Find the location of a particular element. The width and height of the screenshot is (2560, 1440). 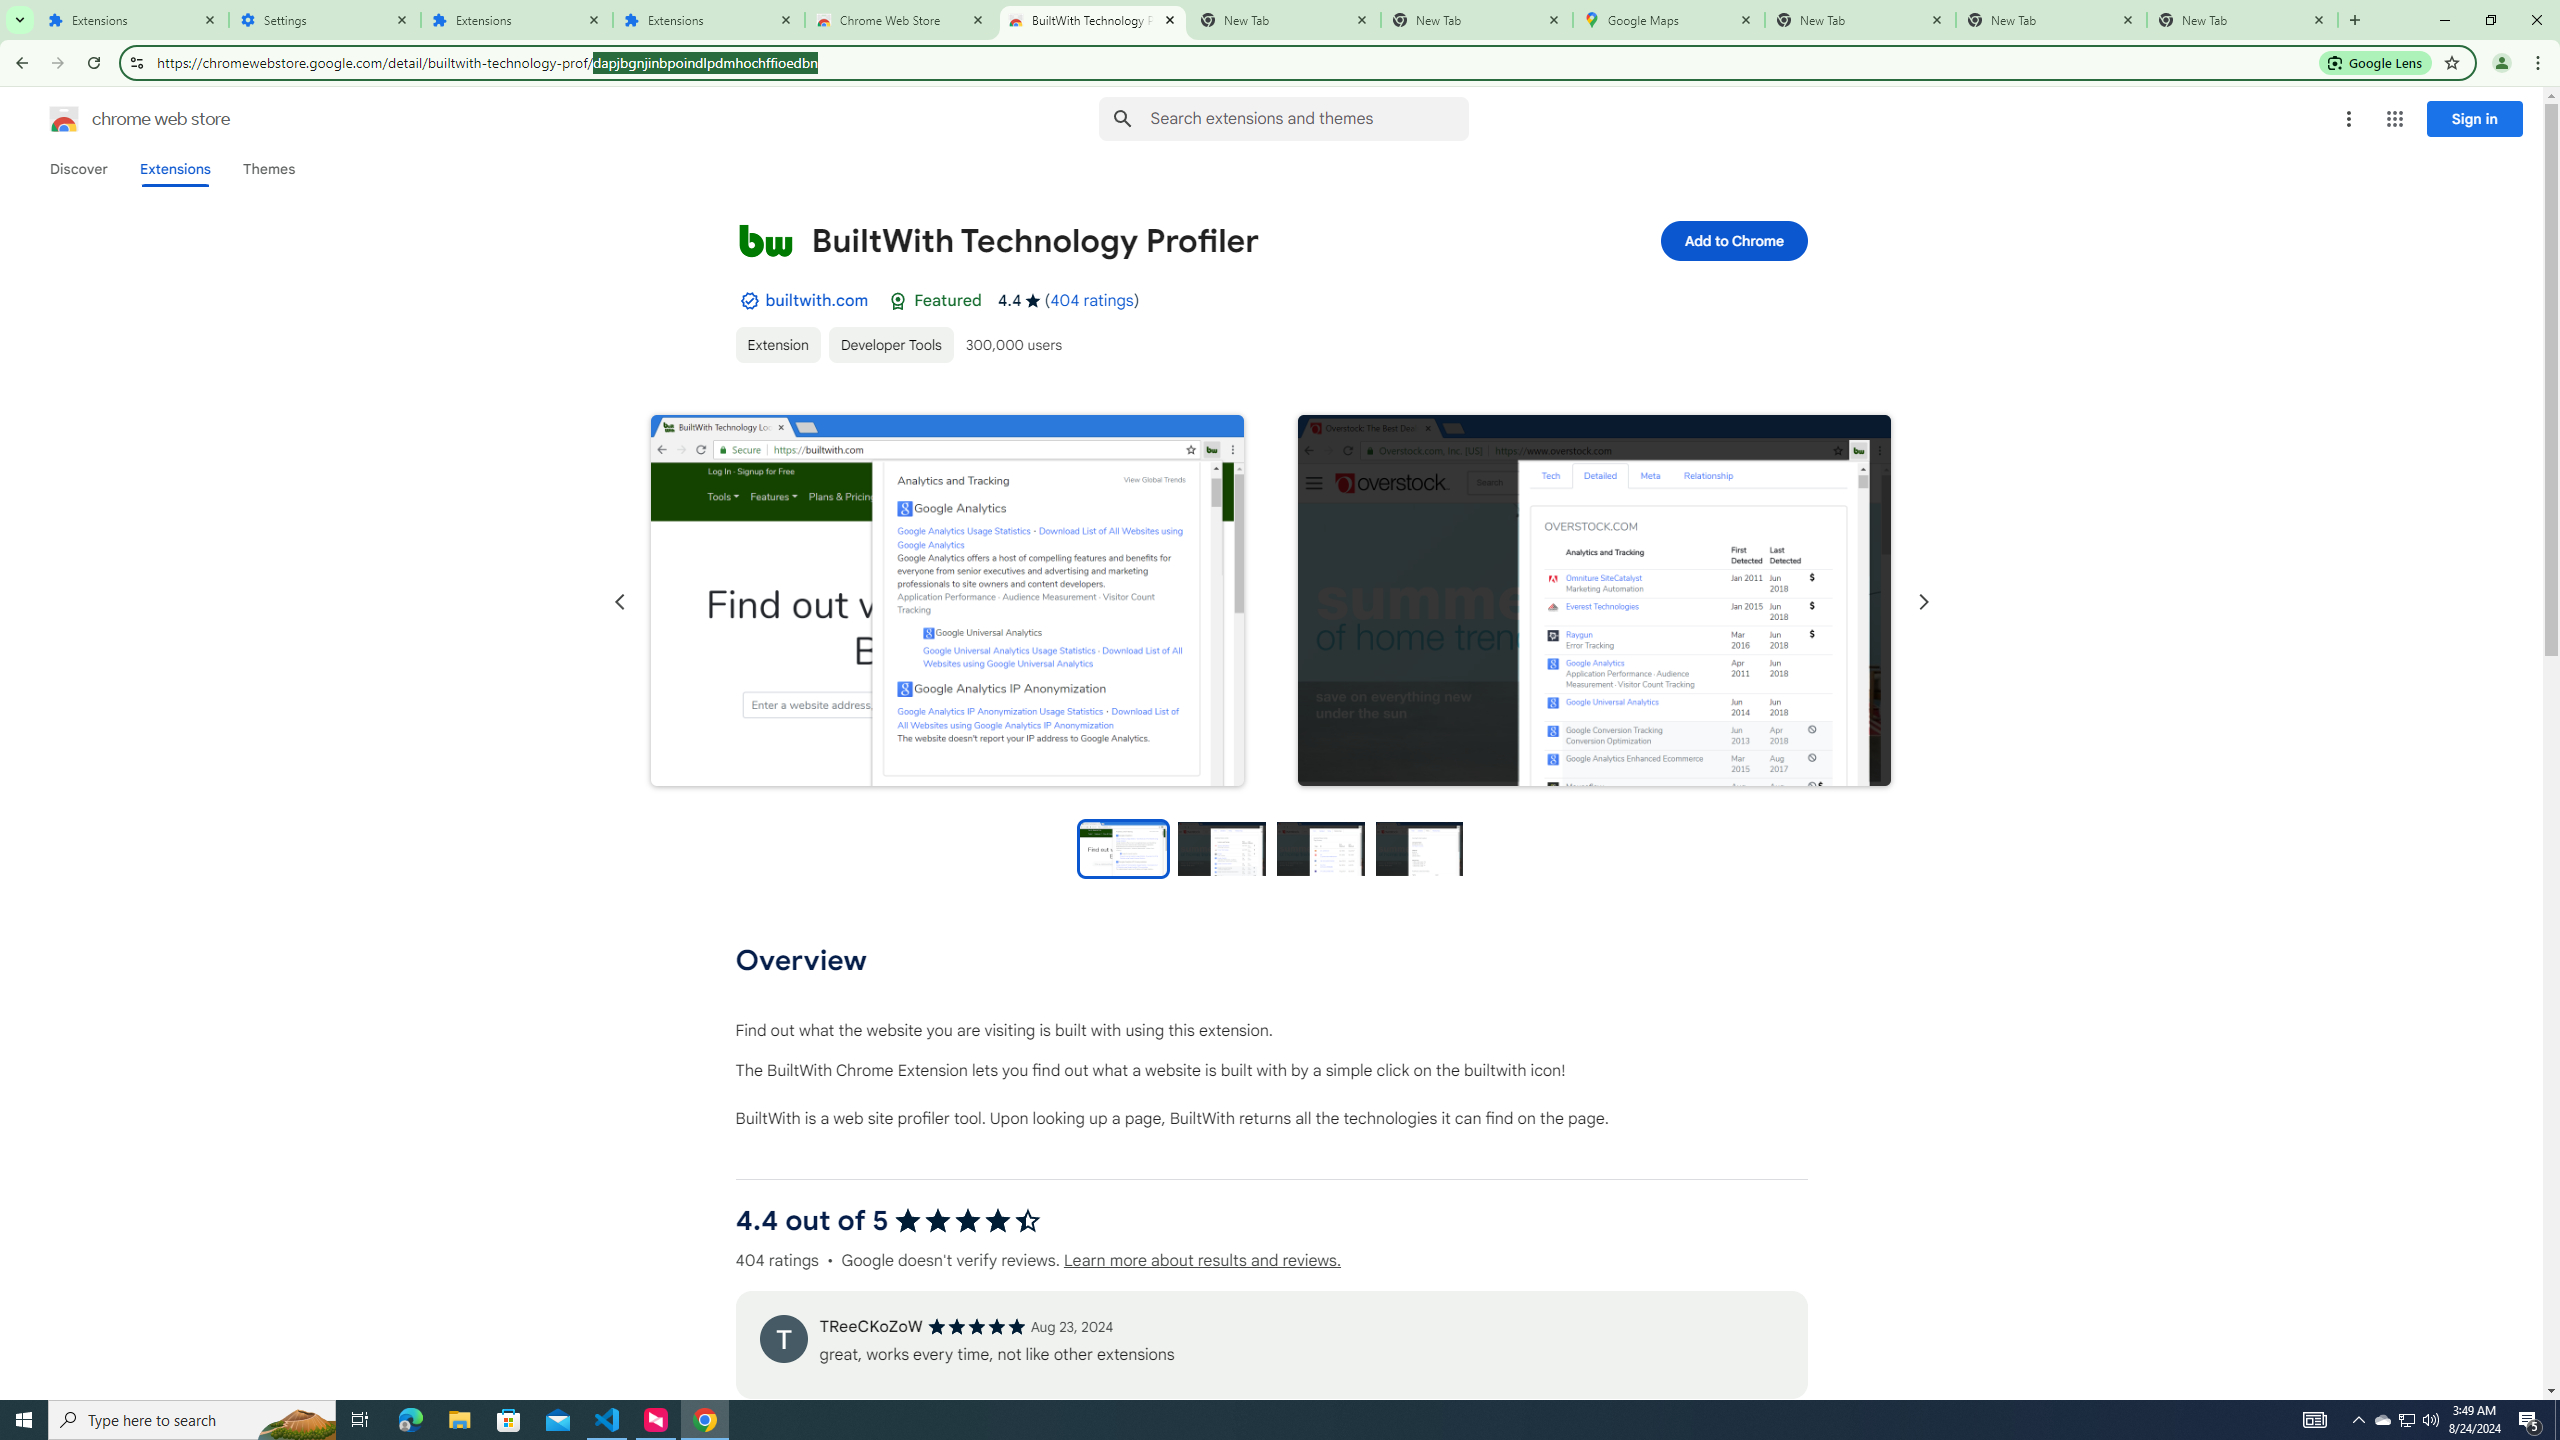

Preview slide 4 is located at coordinates (1420, 848).